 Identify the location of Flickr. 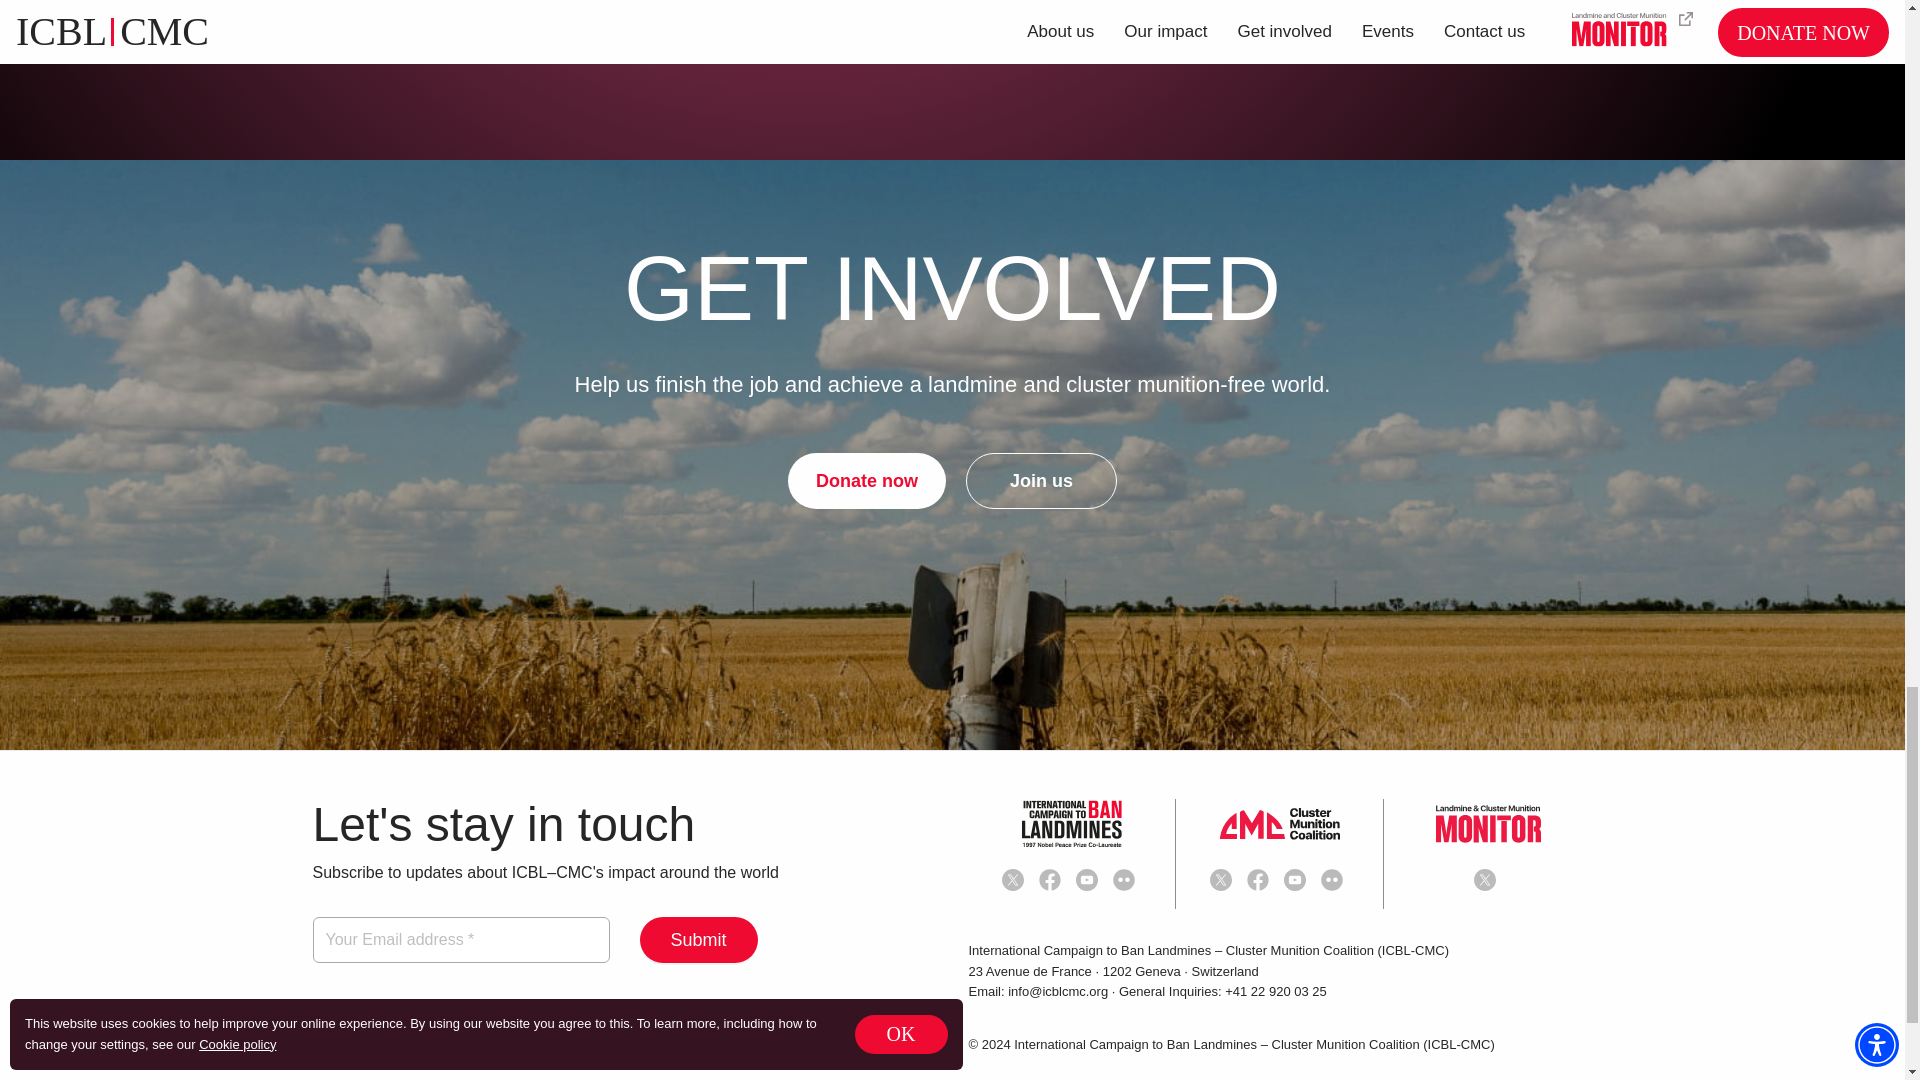
(1334, 880).